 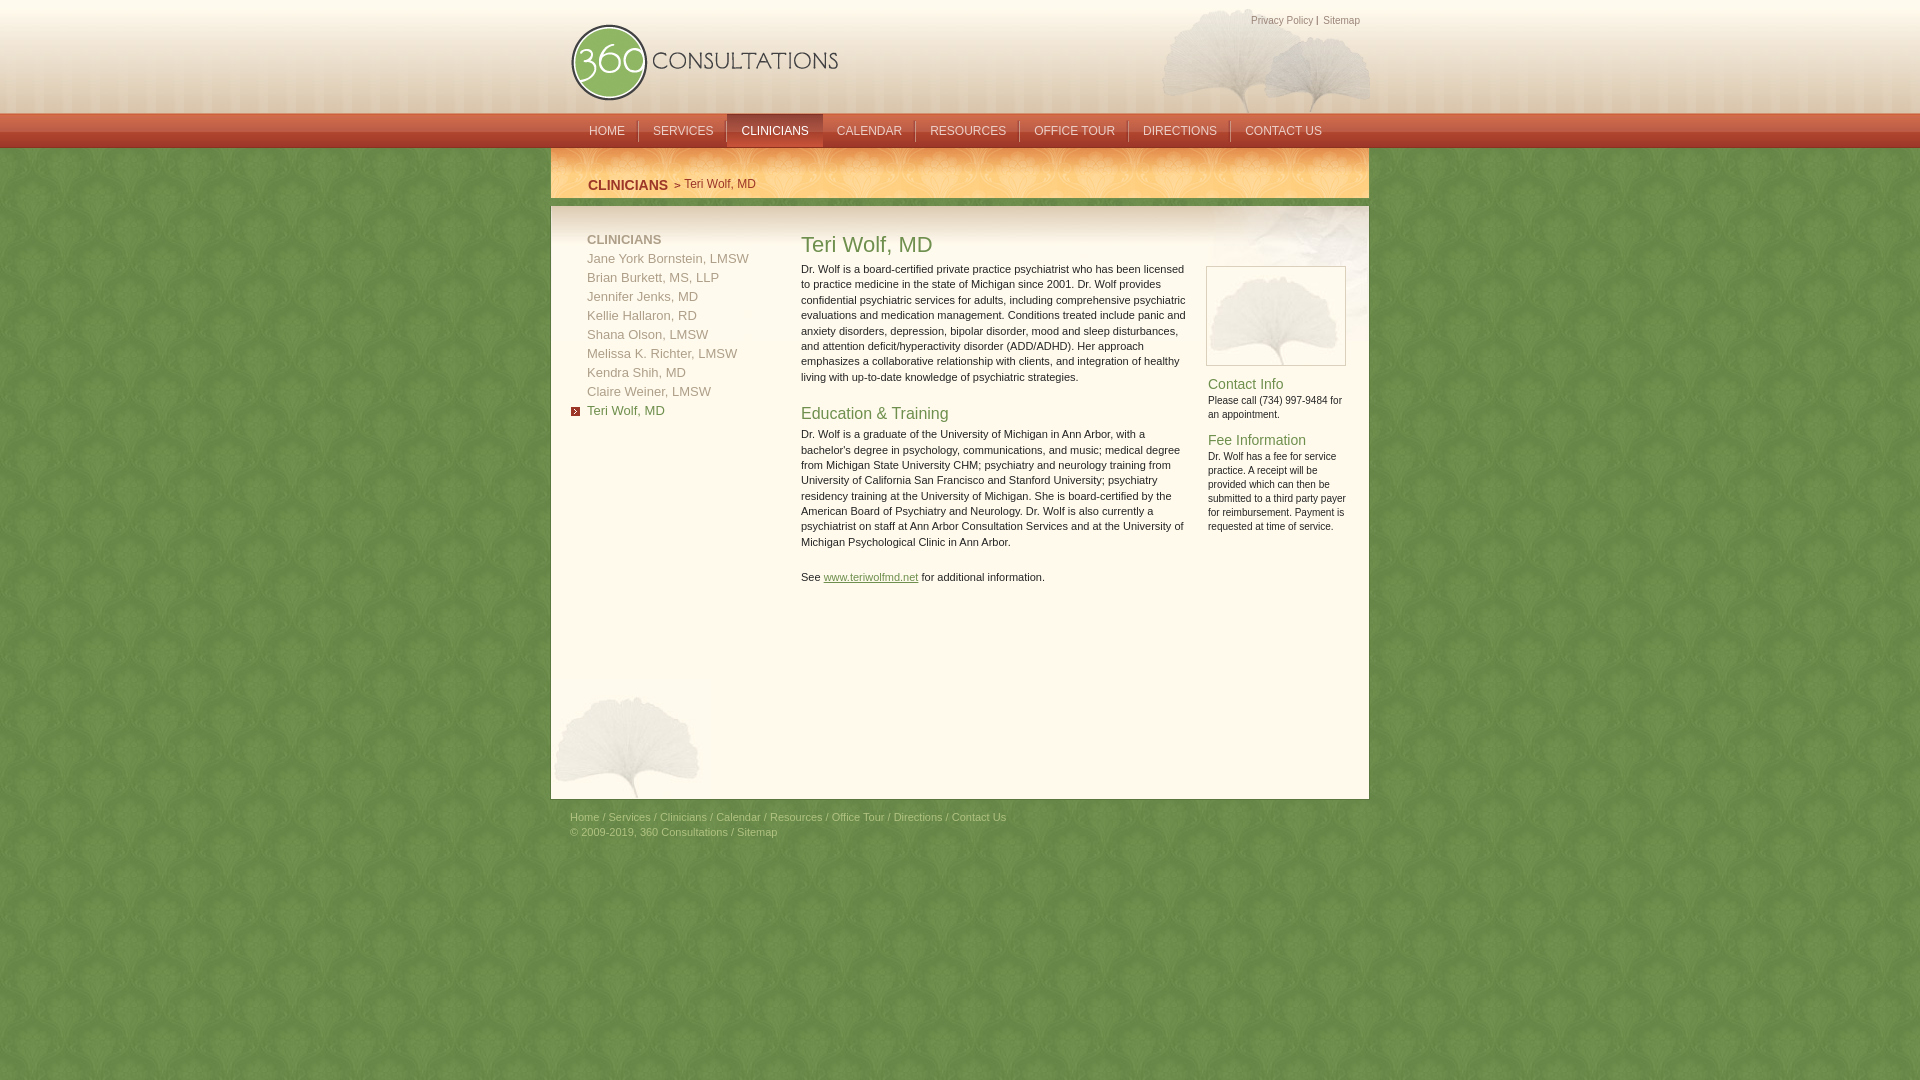 I want to click on Directions, so click(x=918, y=817).